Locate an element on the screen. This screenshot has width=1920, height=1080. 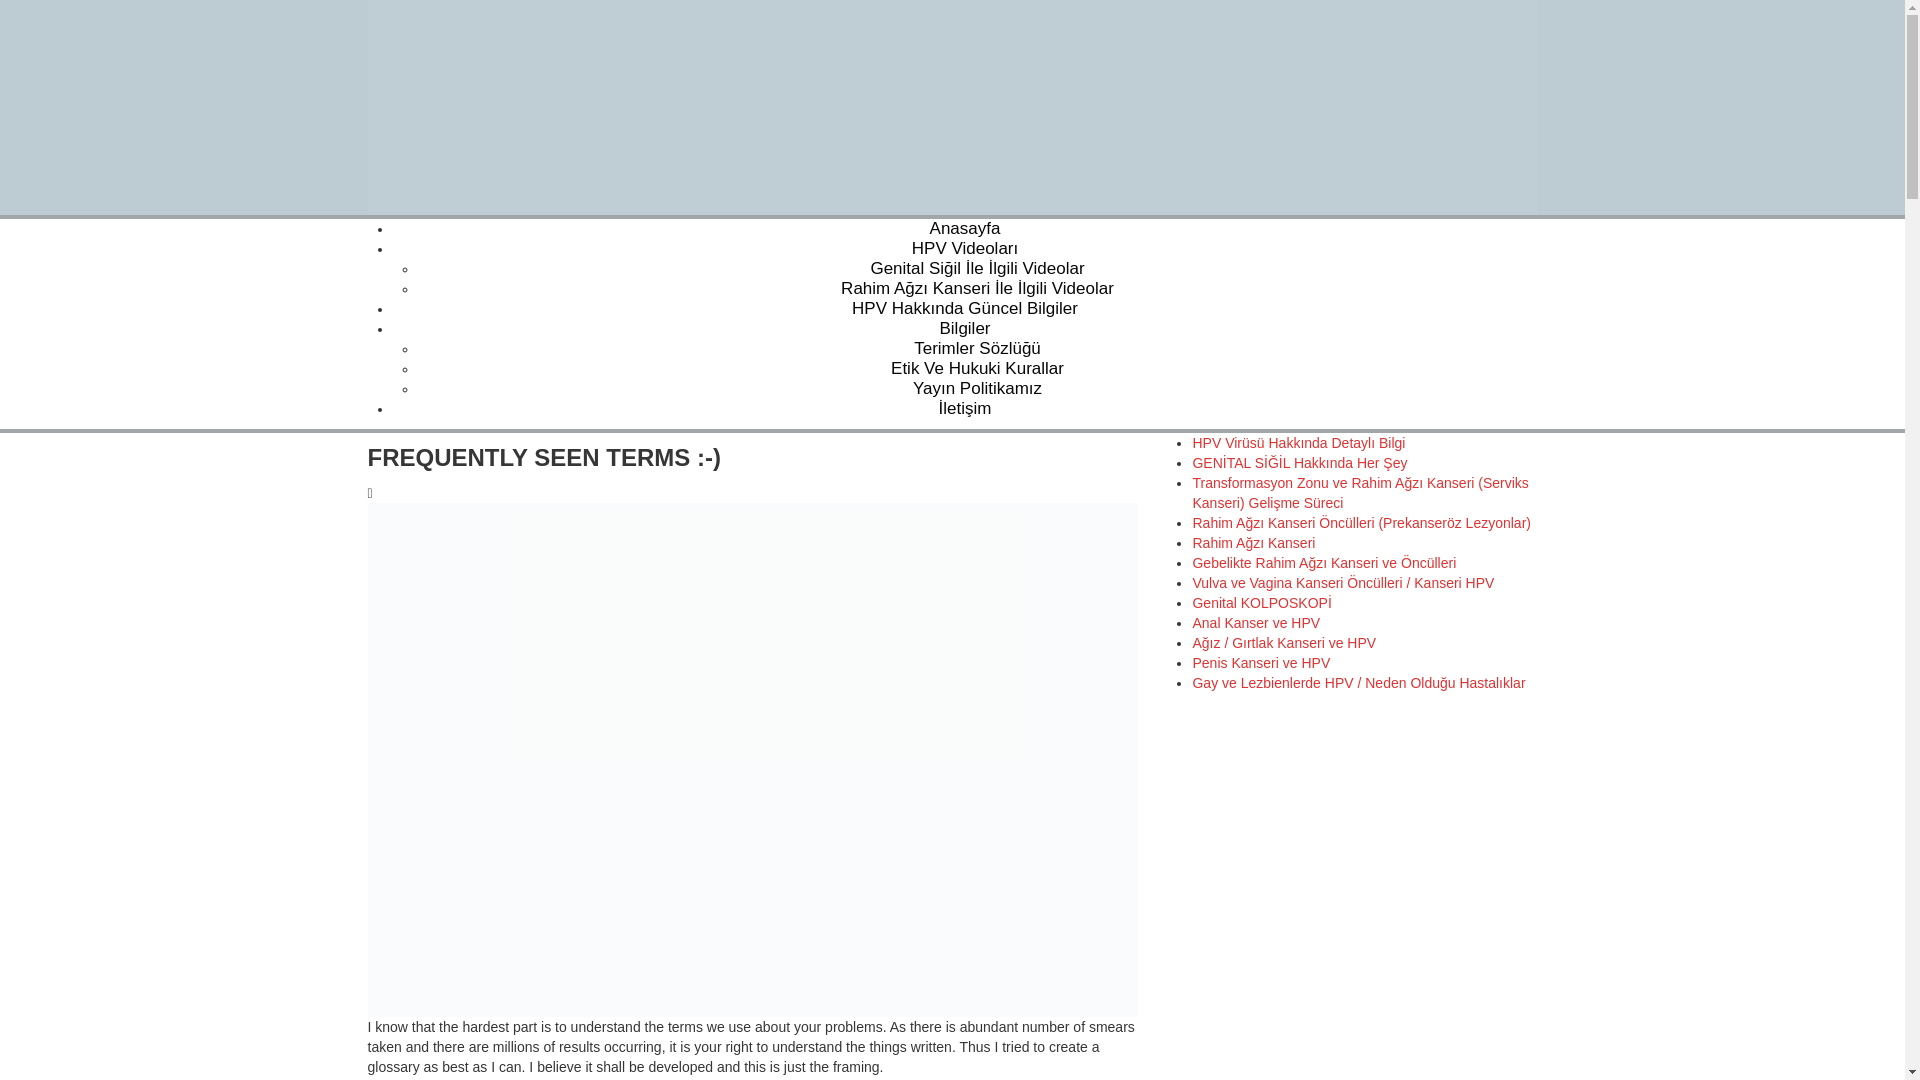
standard is located at coordinates (753, 492).